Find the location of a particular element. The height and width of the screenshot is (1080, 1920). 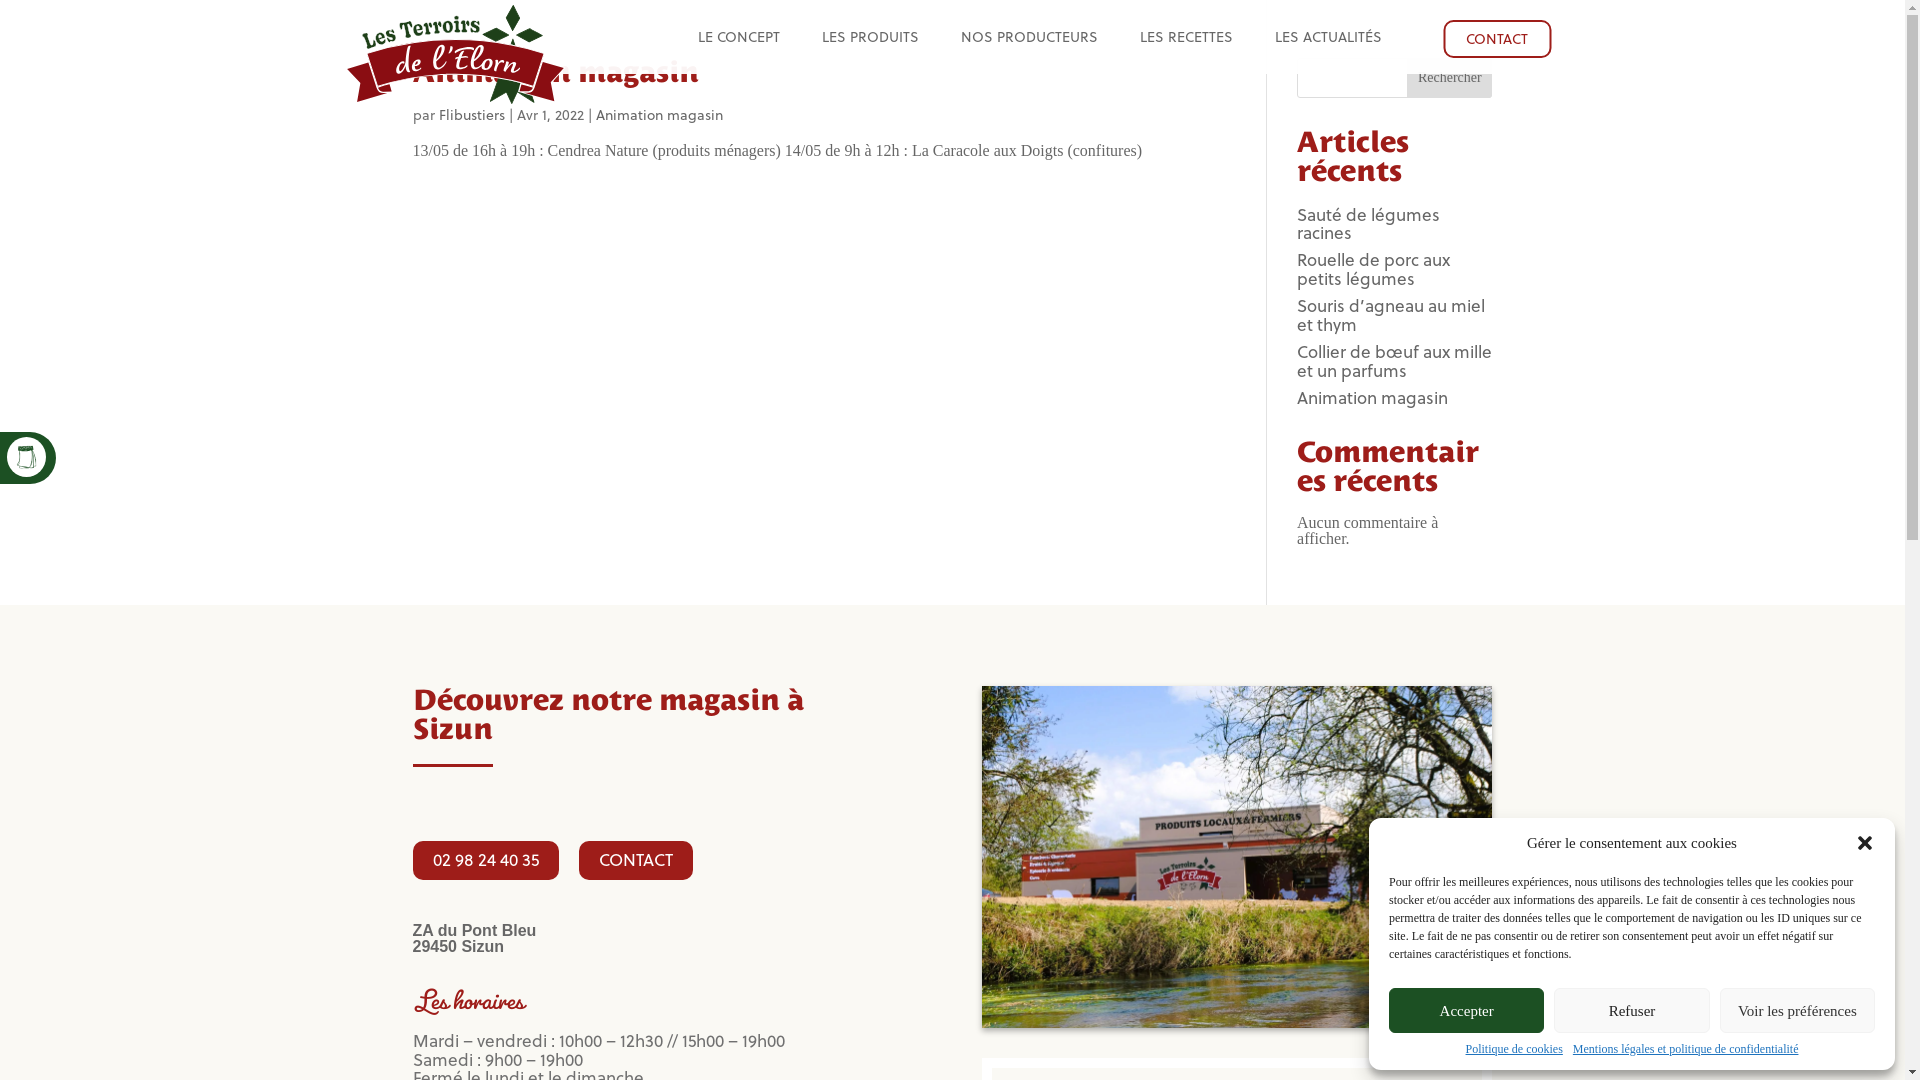

LE CONCEPT is located at coordinates (739, 39).